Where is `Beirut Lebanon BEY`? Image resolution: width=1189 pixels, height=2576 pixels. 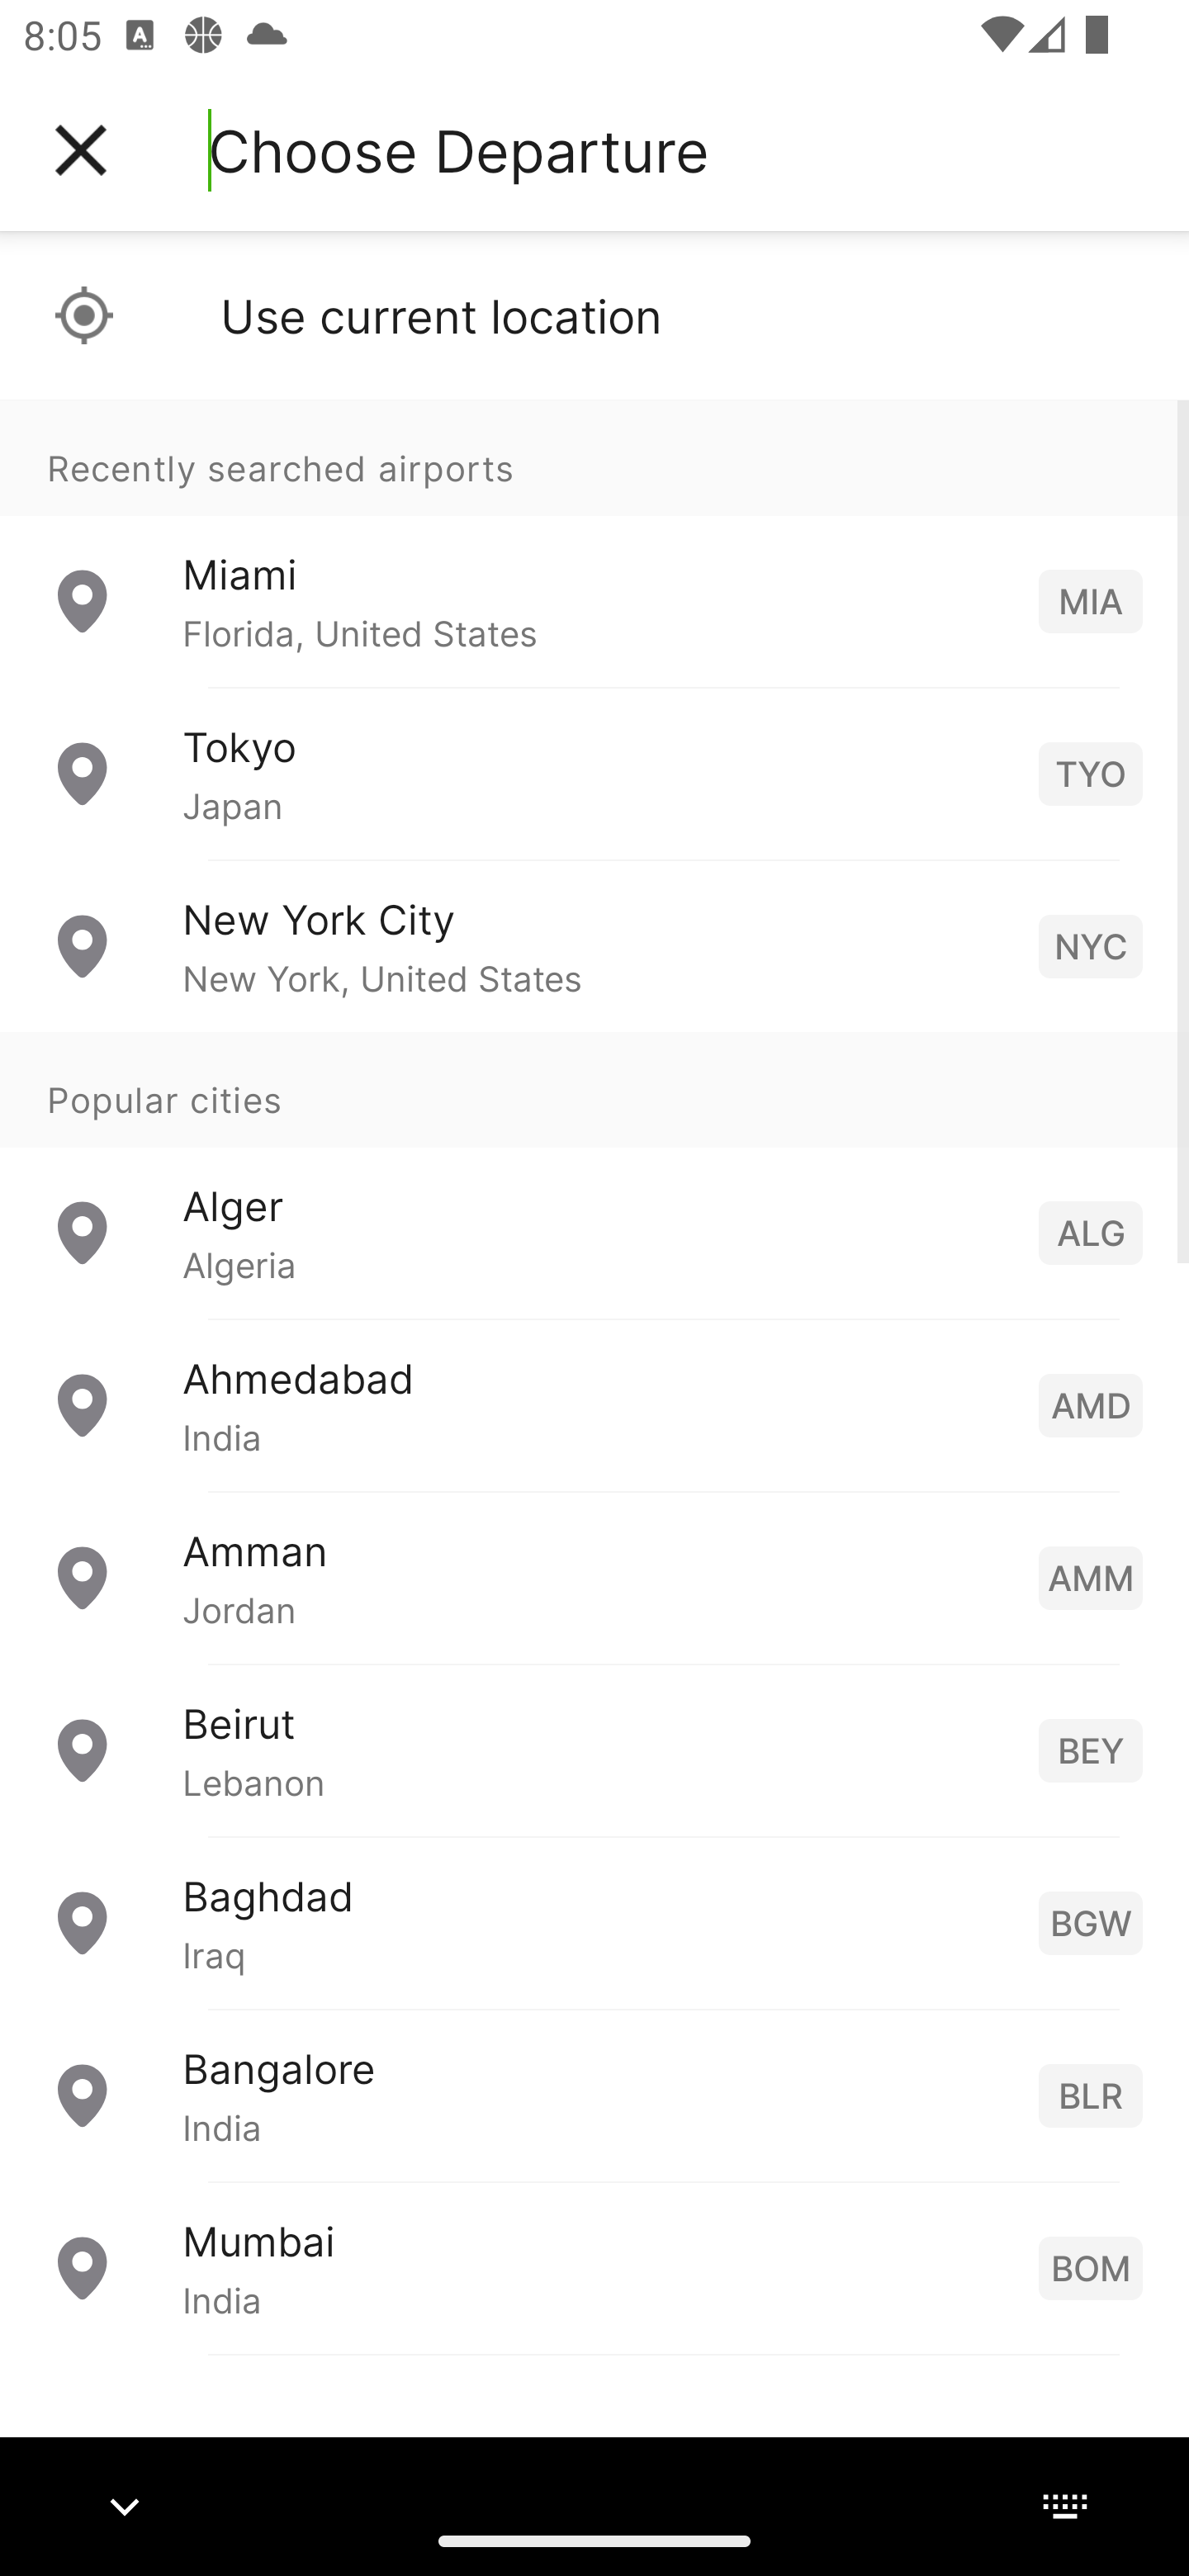
Beirut Lebanon BEY is located at coordinates (594, 1750).